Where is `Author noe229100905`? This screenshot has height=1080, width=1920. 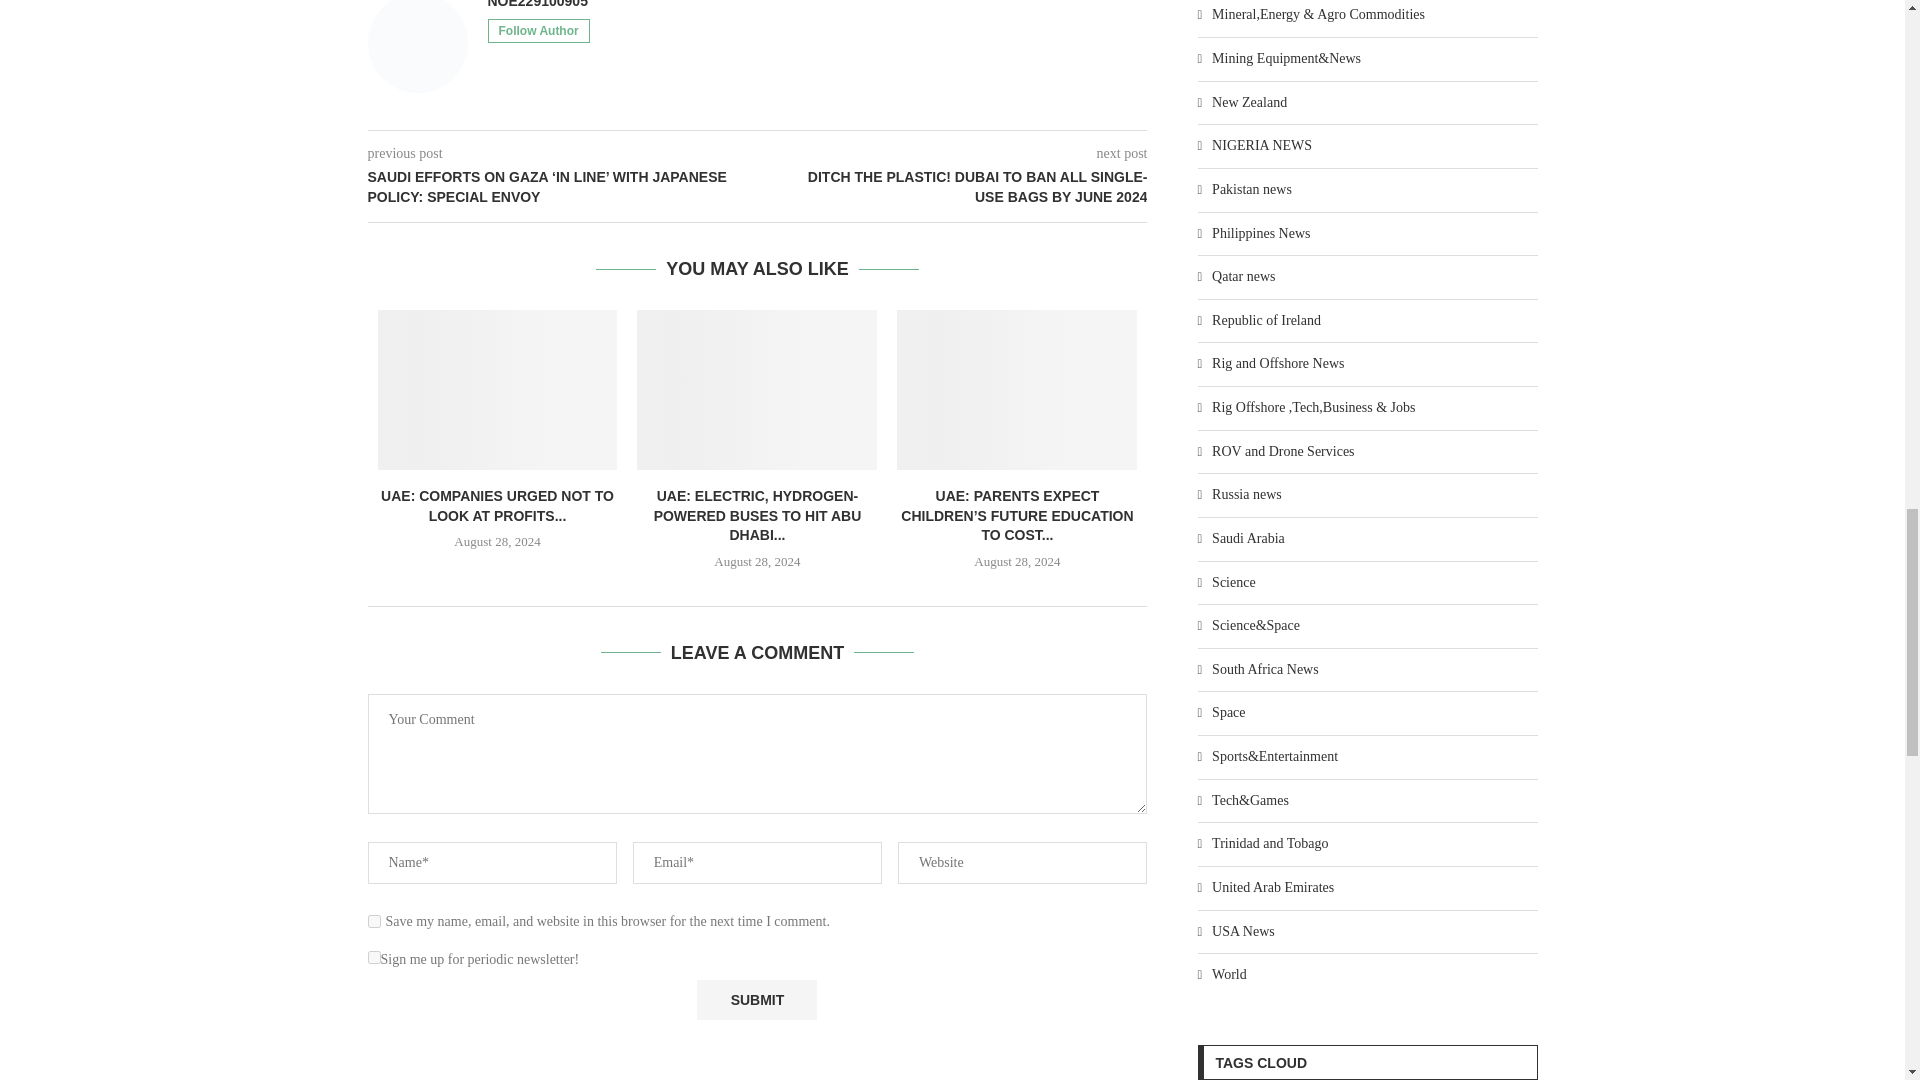
Author noe229100905 is located at coordinates (537, 4).